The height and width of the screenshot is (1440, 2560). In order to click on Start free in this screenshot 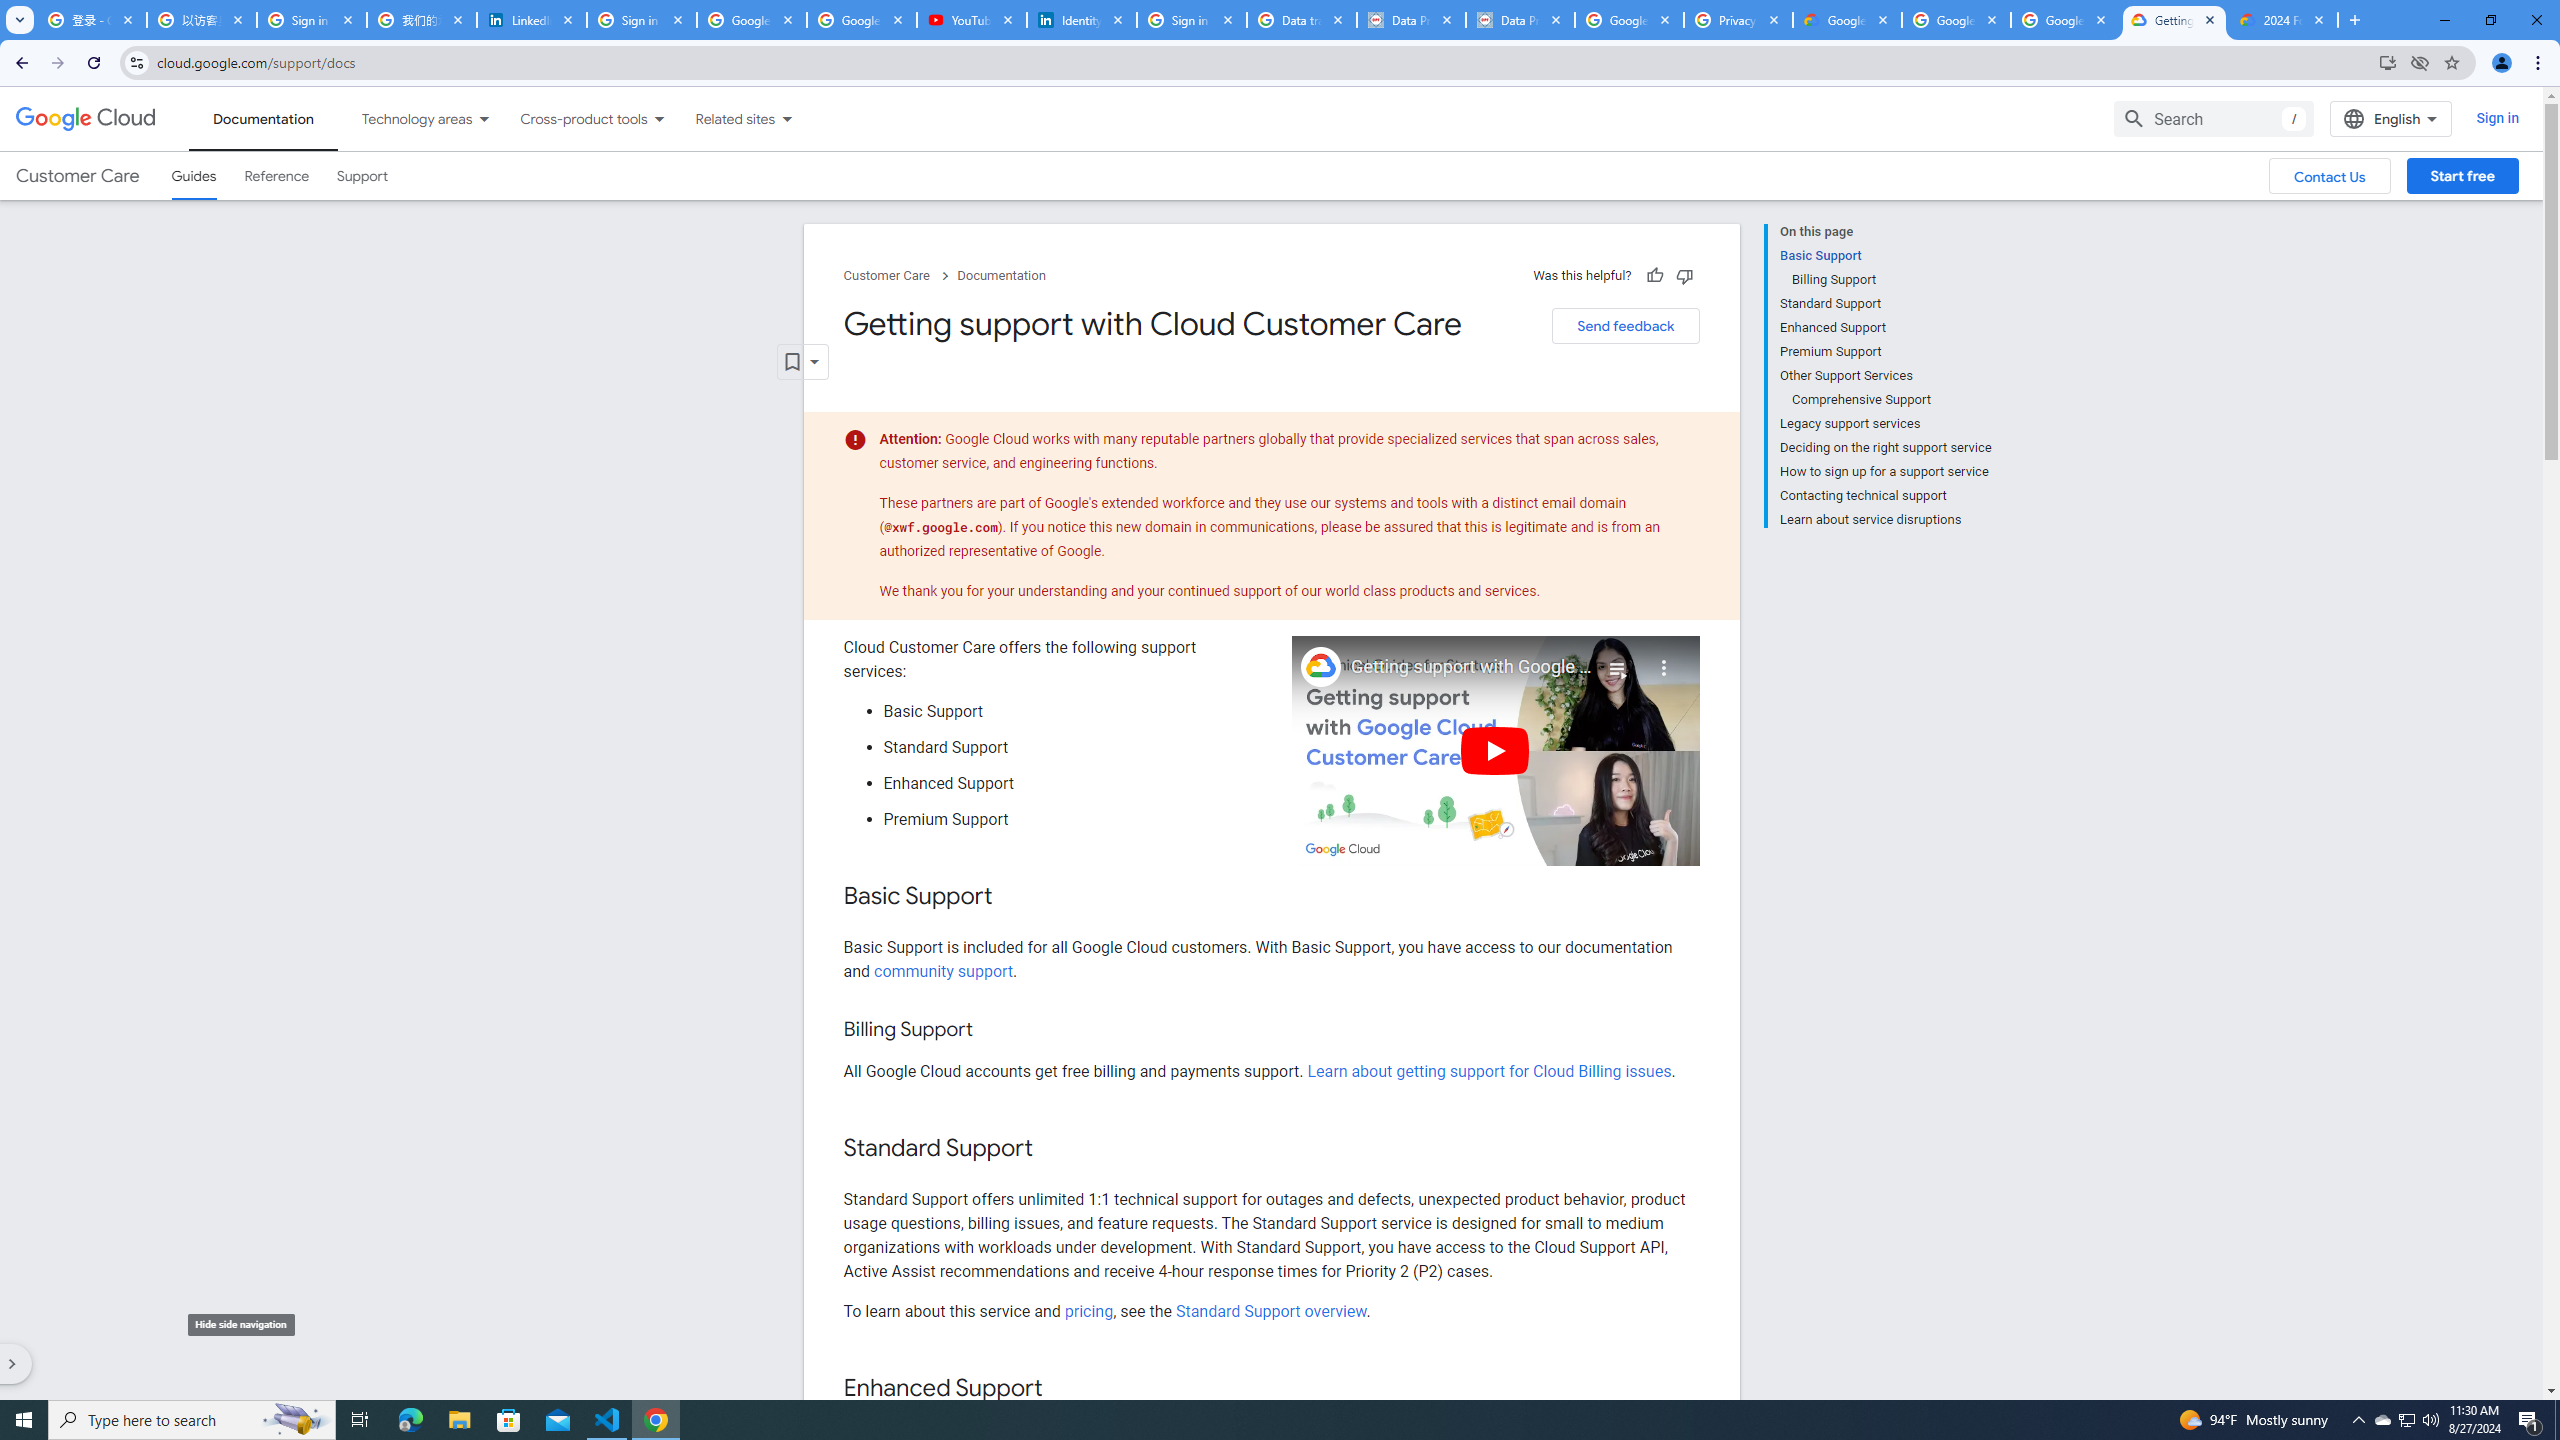, I will do `click(2462, 176)`.